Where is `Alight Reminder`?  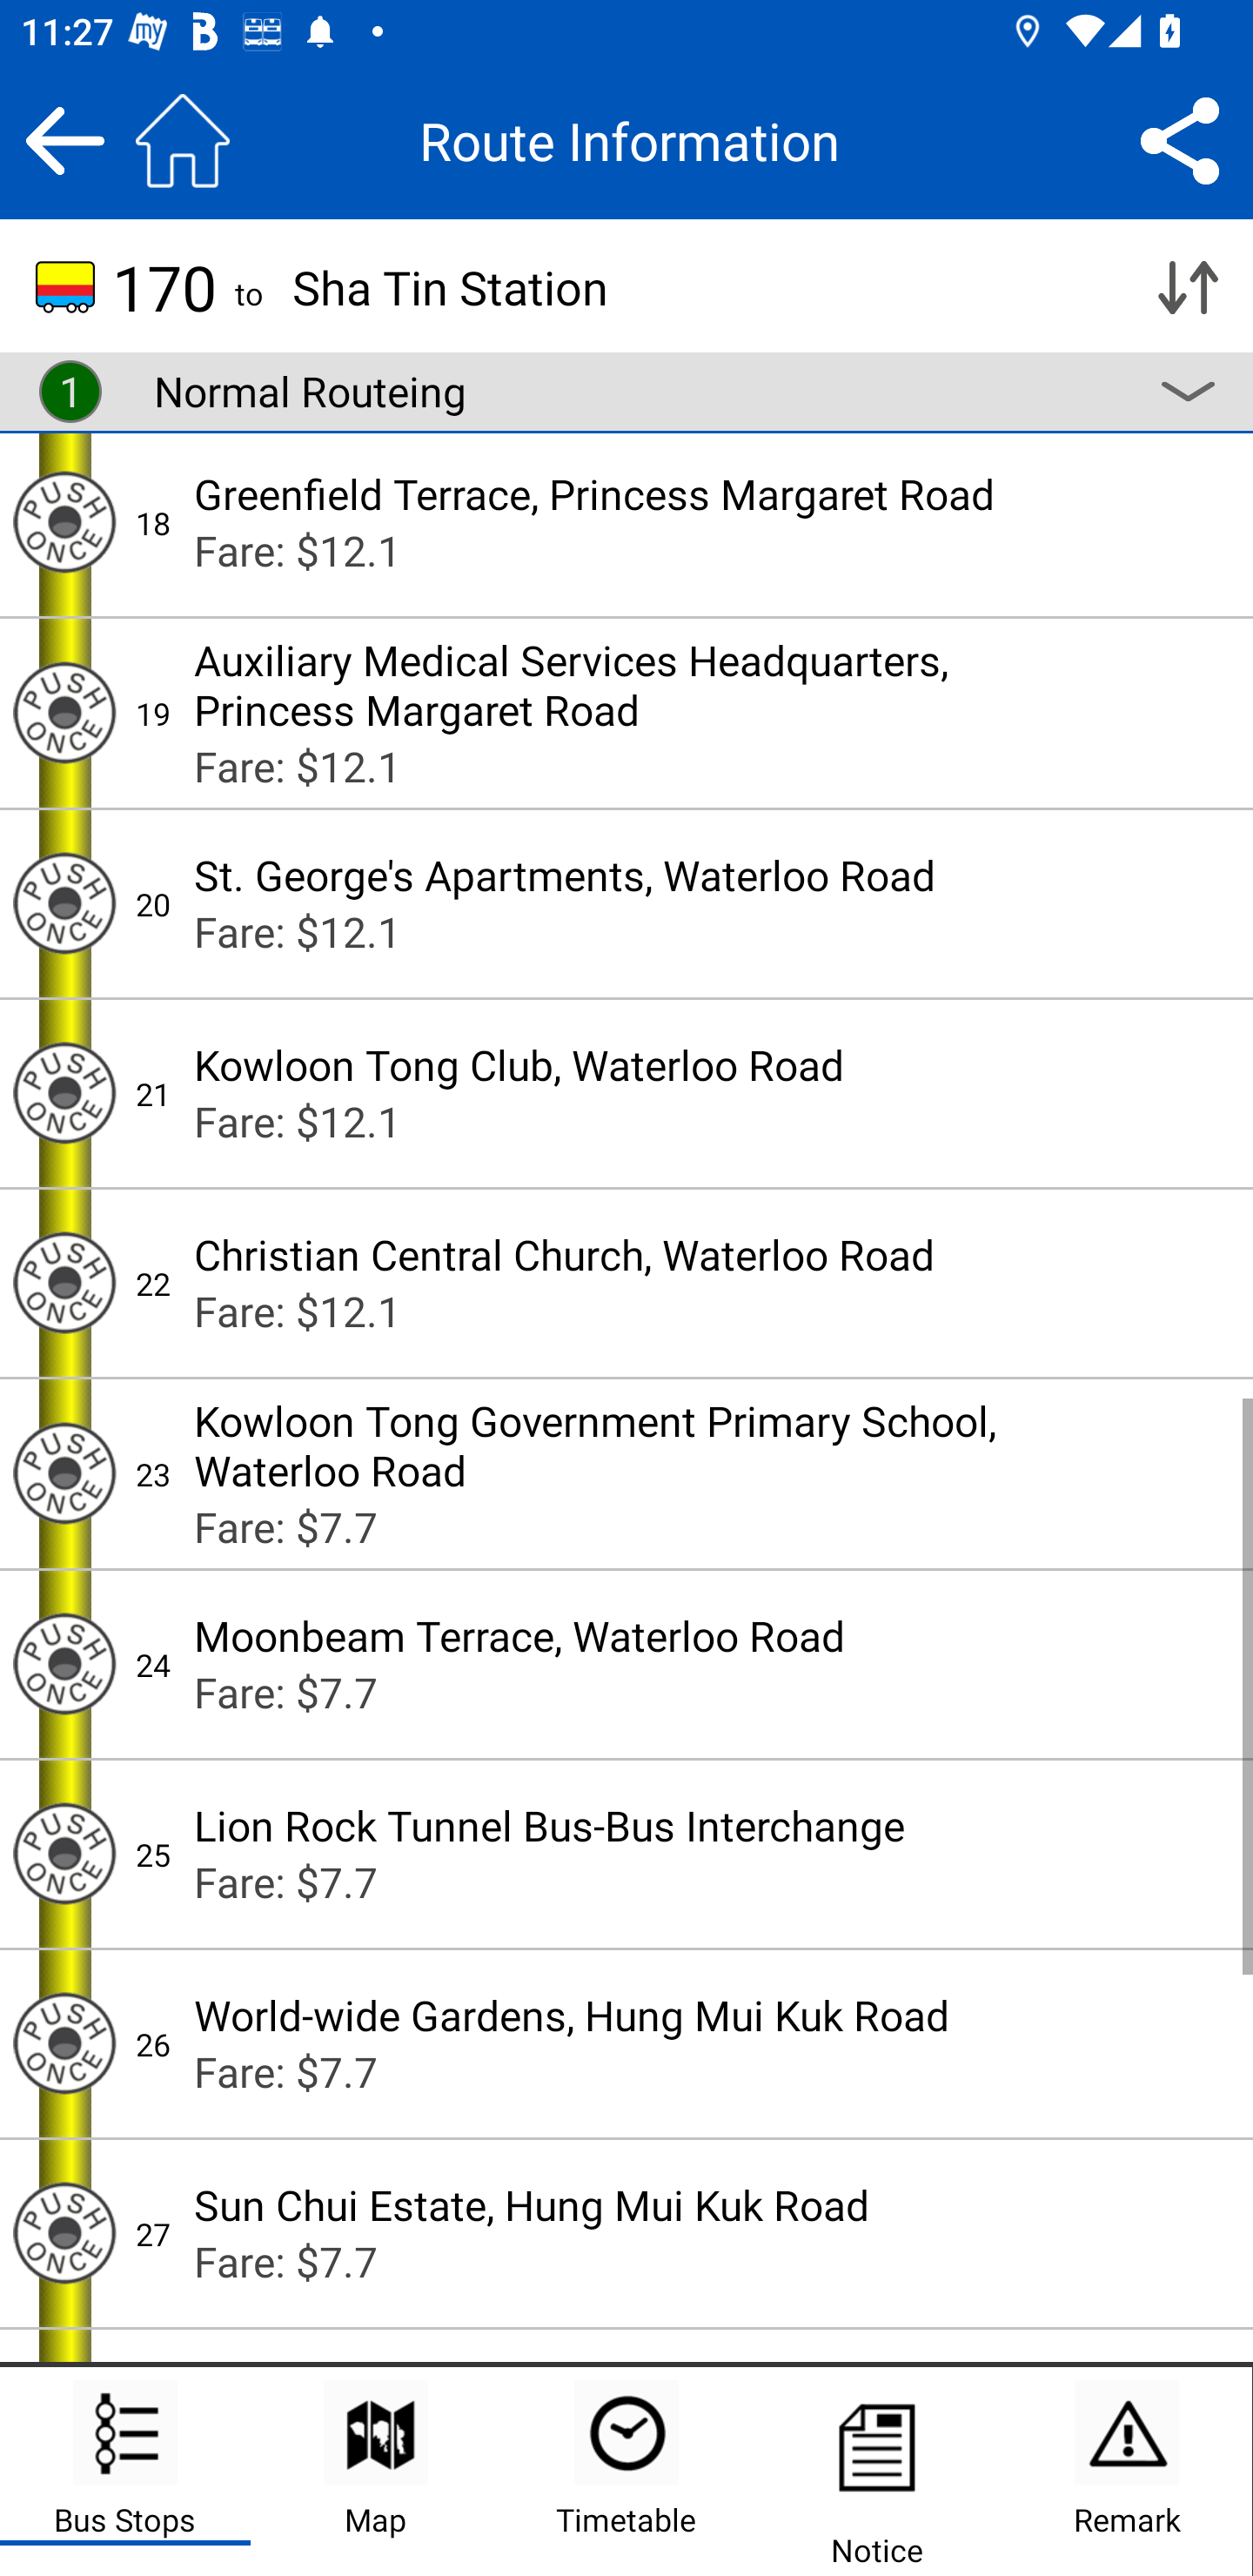
Alight Reminder is located at coordinates (64, 1283).